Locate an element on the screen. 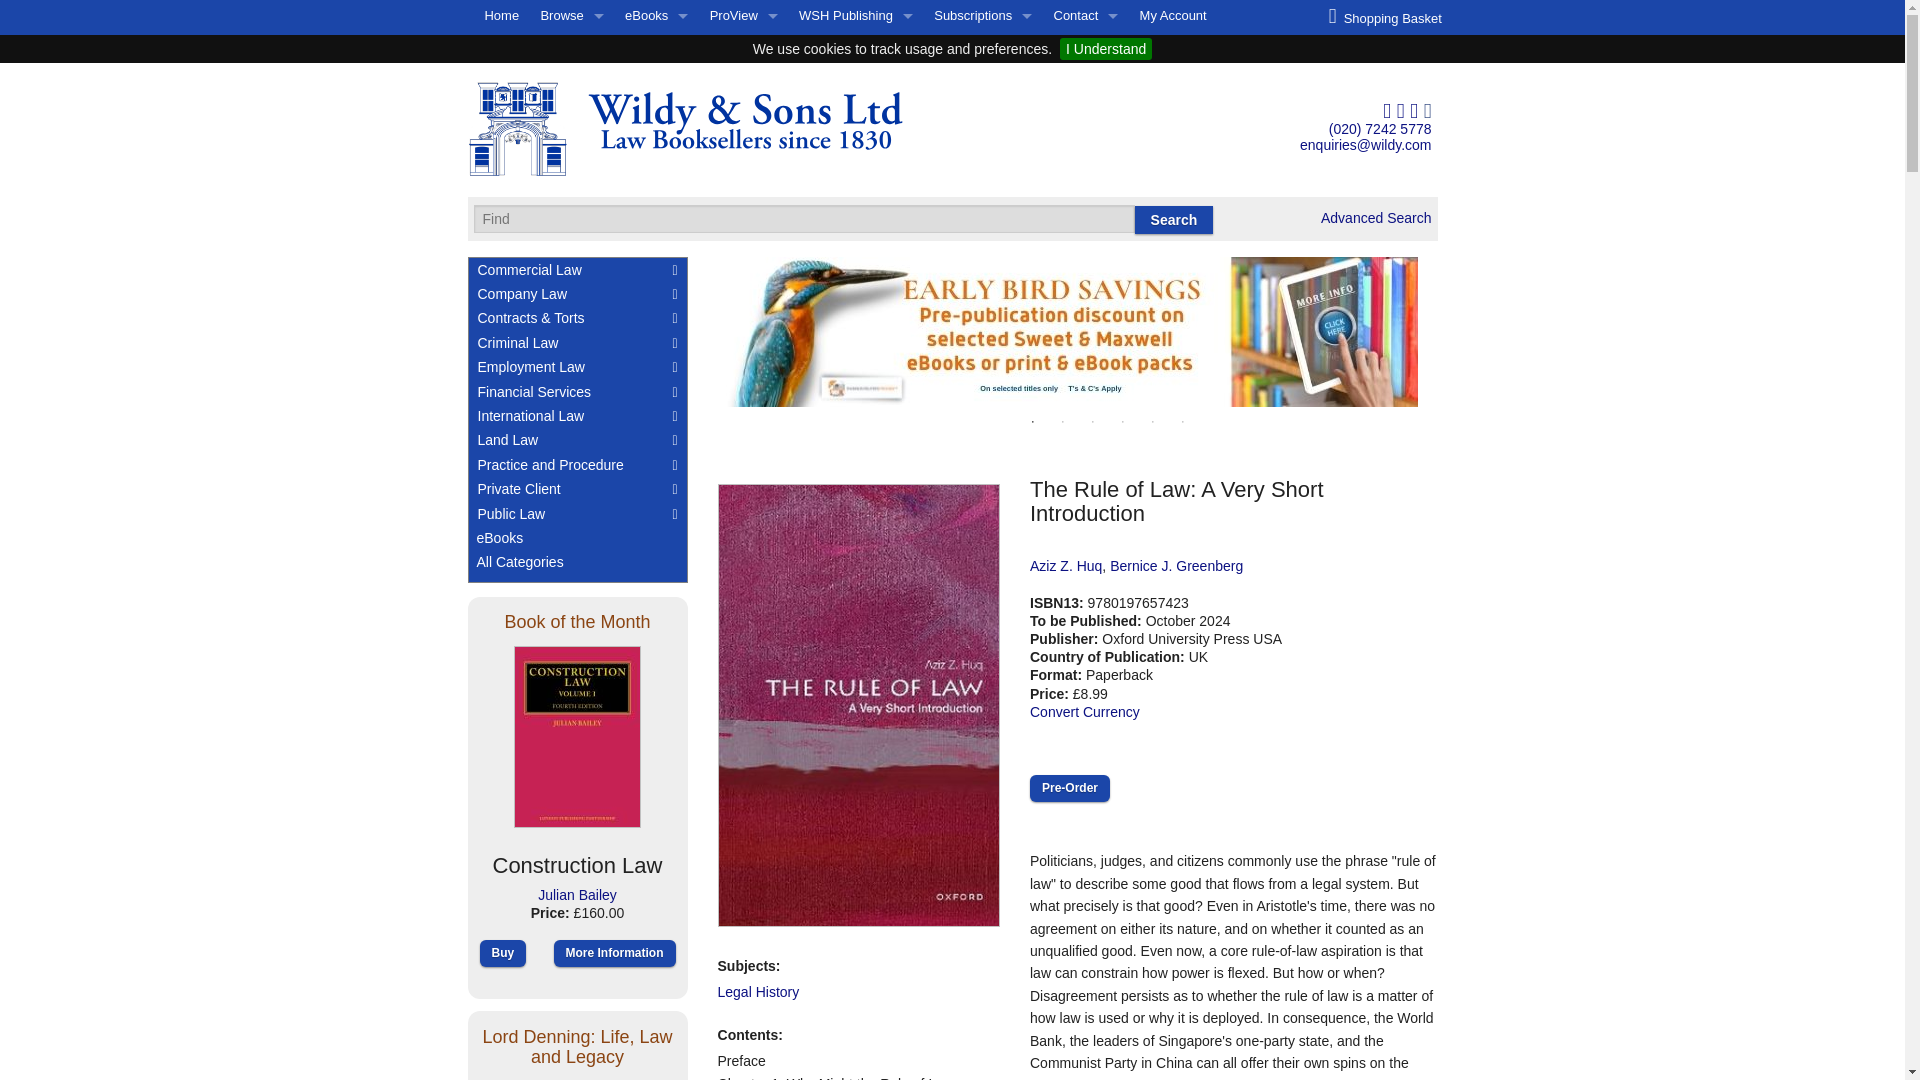  About ProView is located at coordinates (742, 48).